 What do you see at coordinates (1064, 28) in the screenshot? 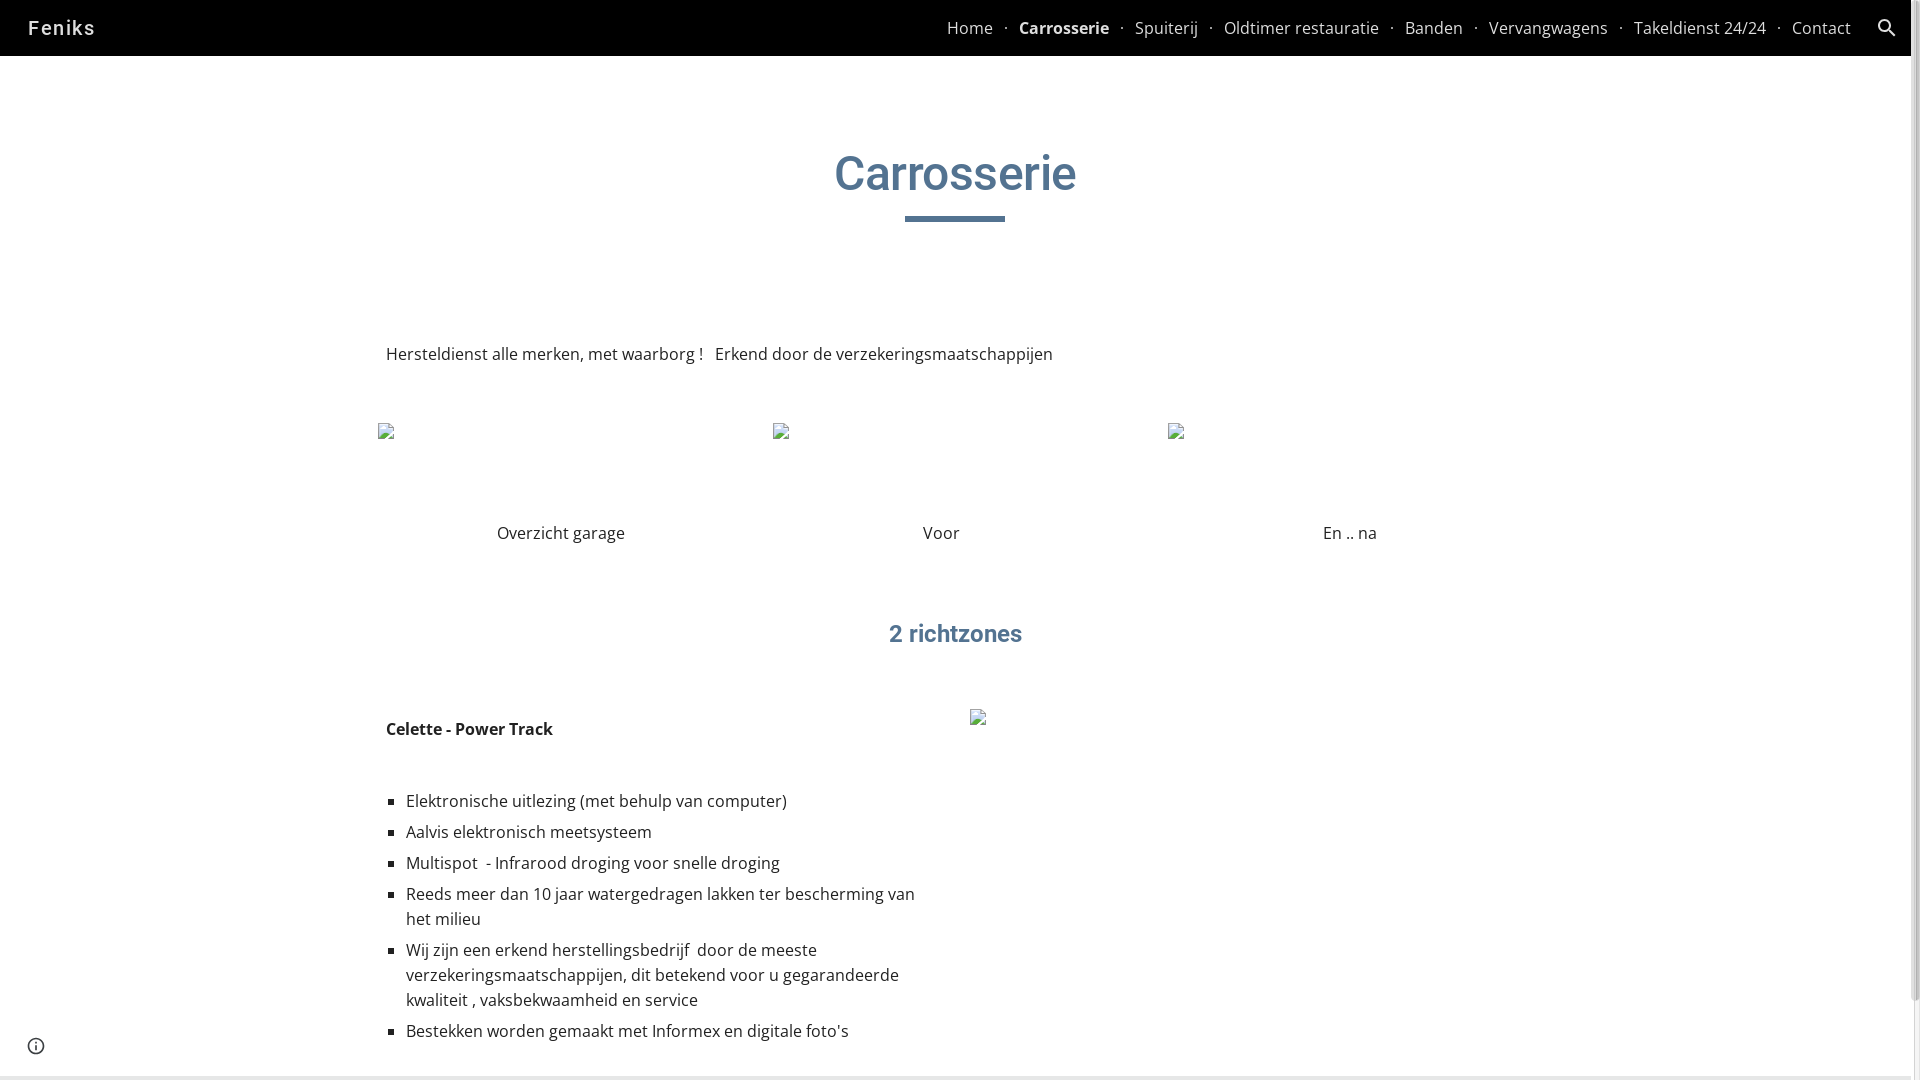
I see `Carrosserie` at bounding box center [1064, 28].